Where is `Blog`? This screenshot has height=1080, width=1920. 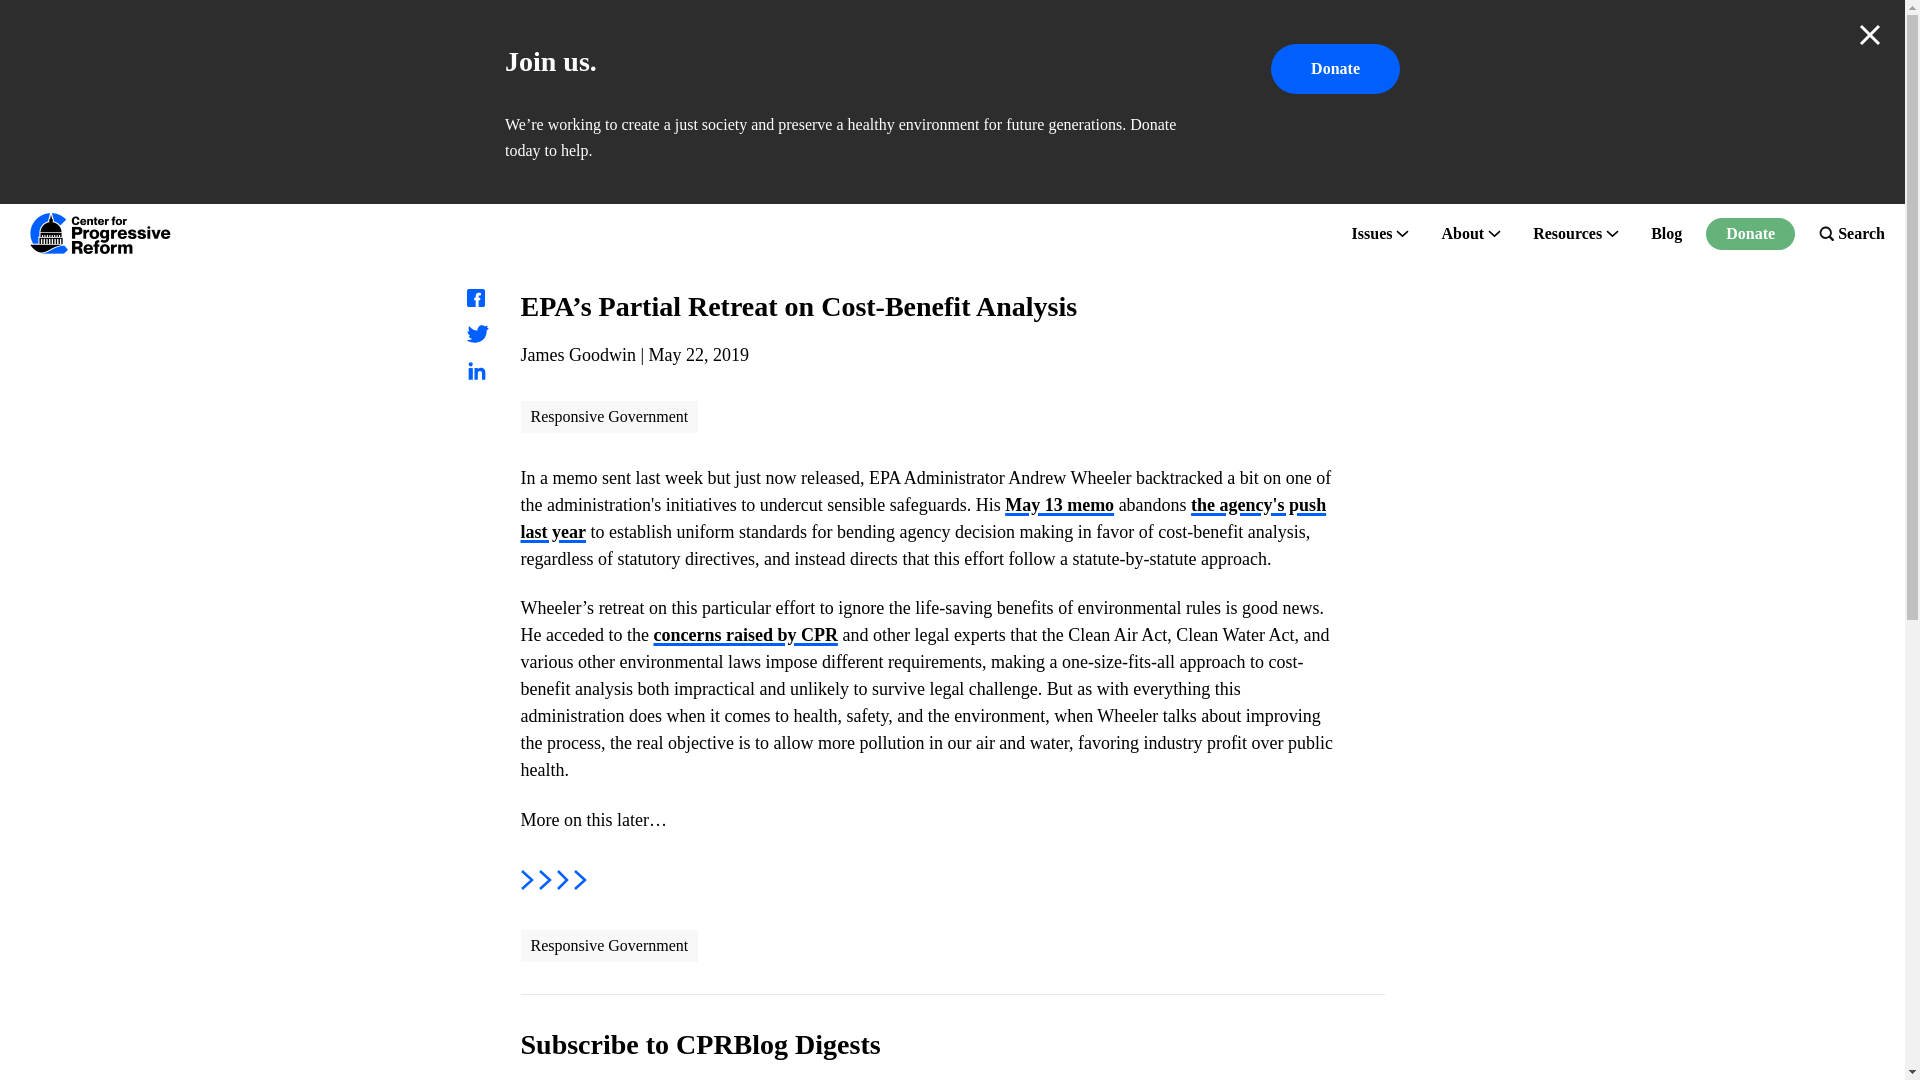 Blog is located at coordinates (1666, 234).